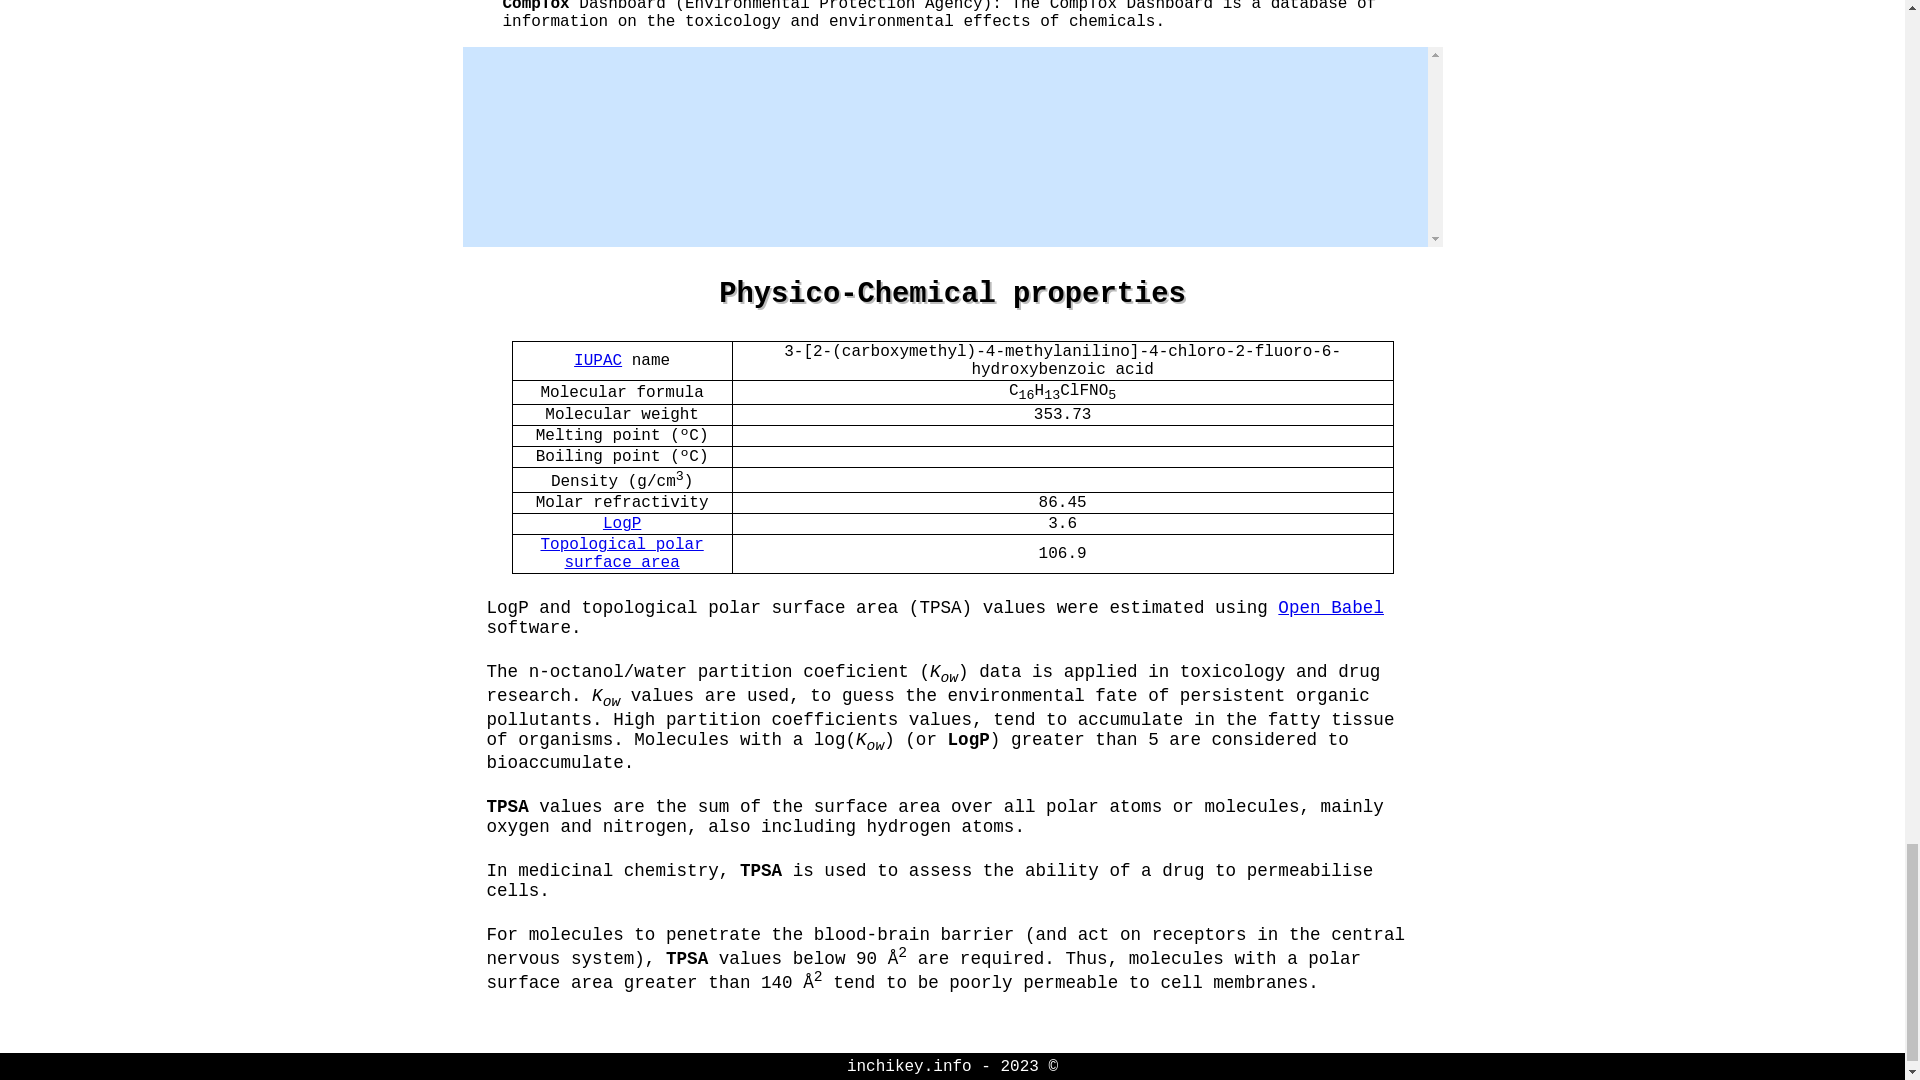 The height and width of the screenshot is (1080, 1920). I want to click on Open Babel, so click(1331, 608).